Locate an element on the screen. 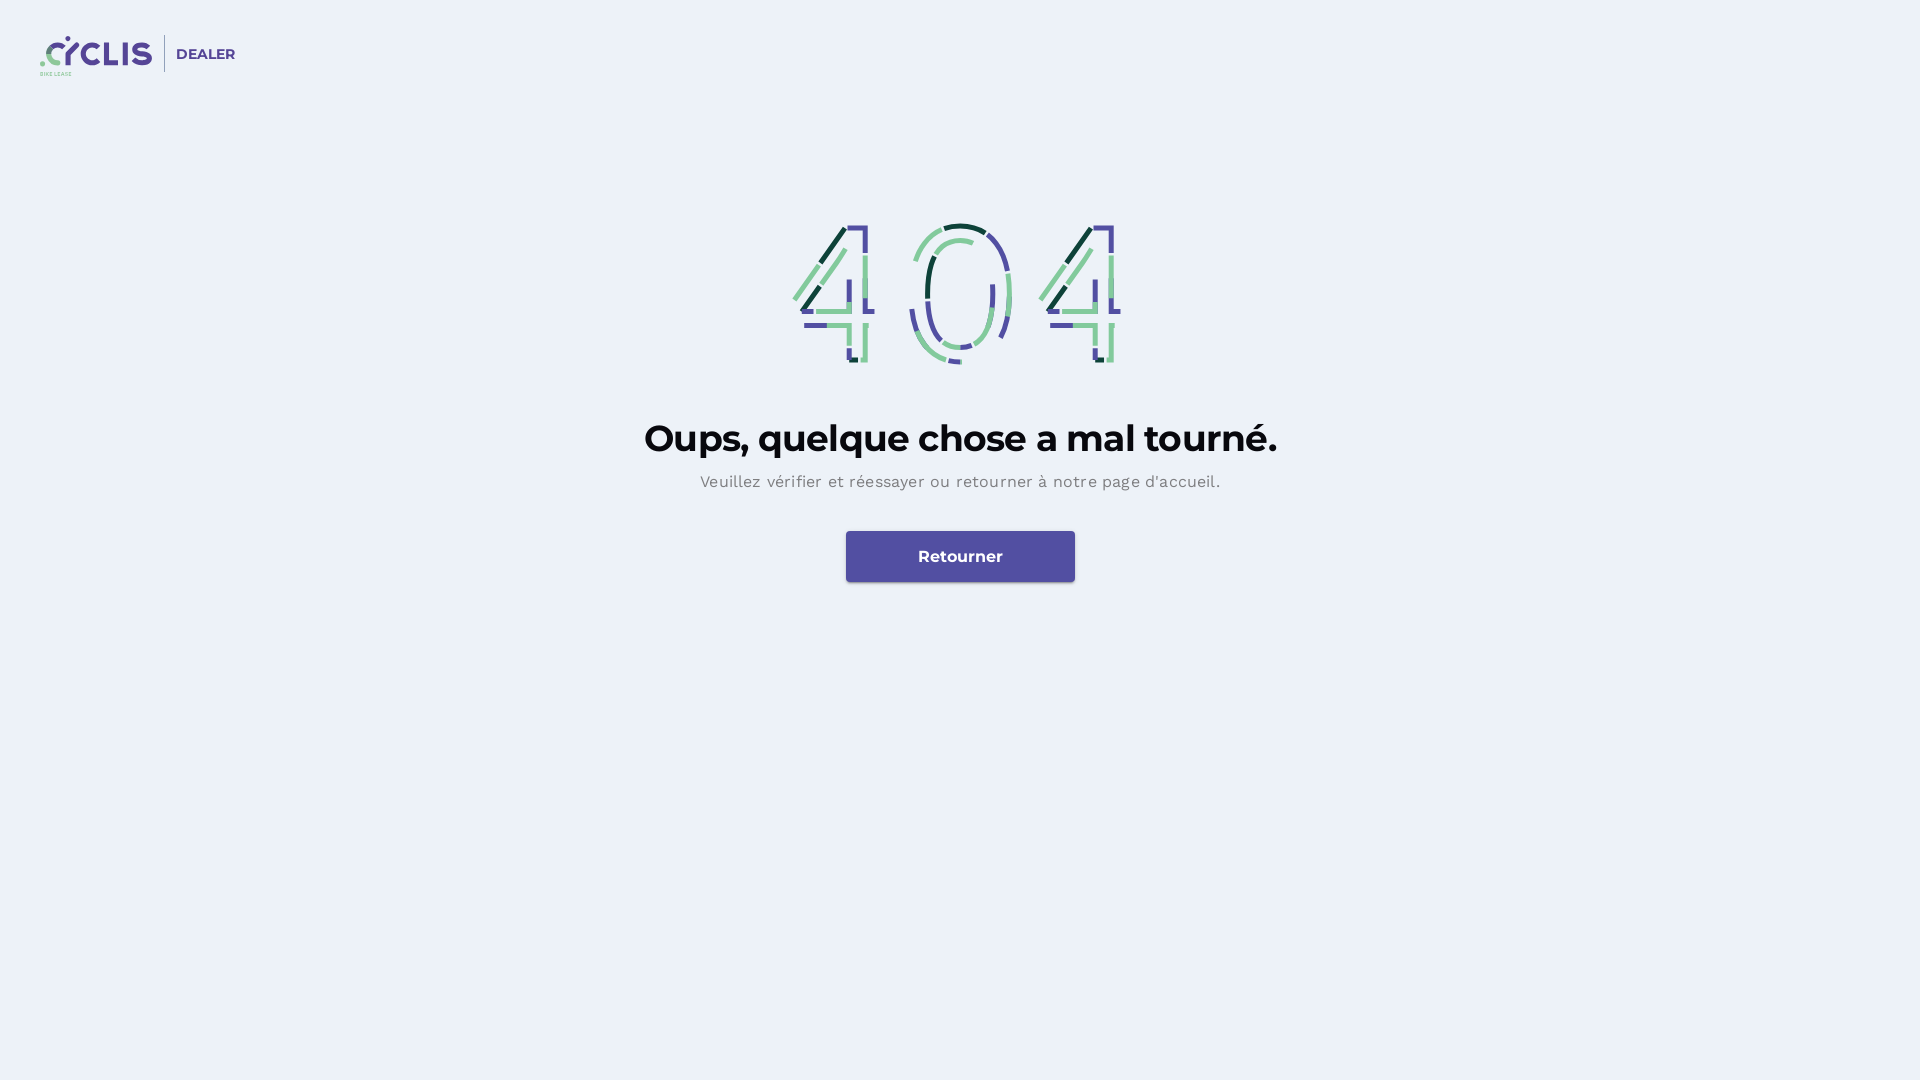 This screenshot has width=1920, height=1080. Retourner is located at coordinates (960, 556).